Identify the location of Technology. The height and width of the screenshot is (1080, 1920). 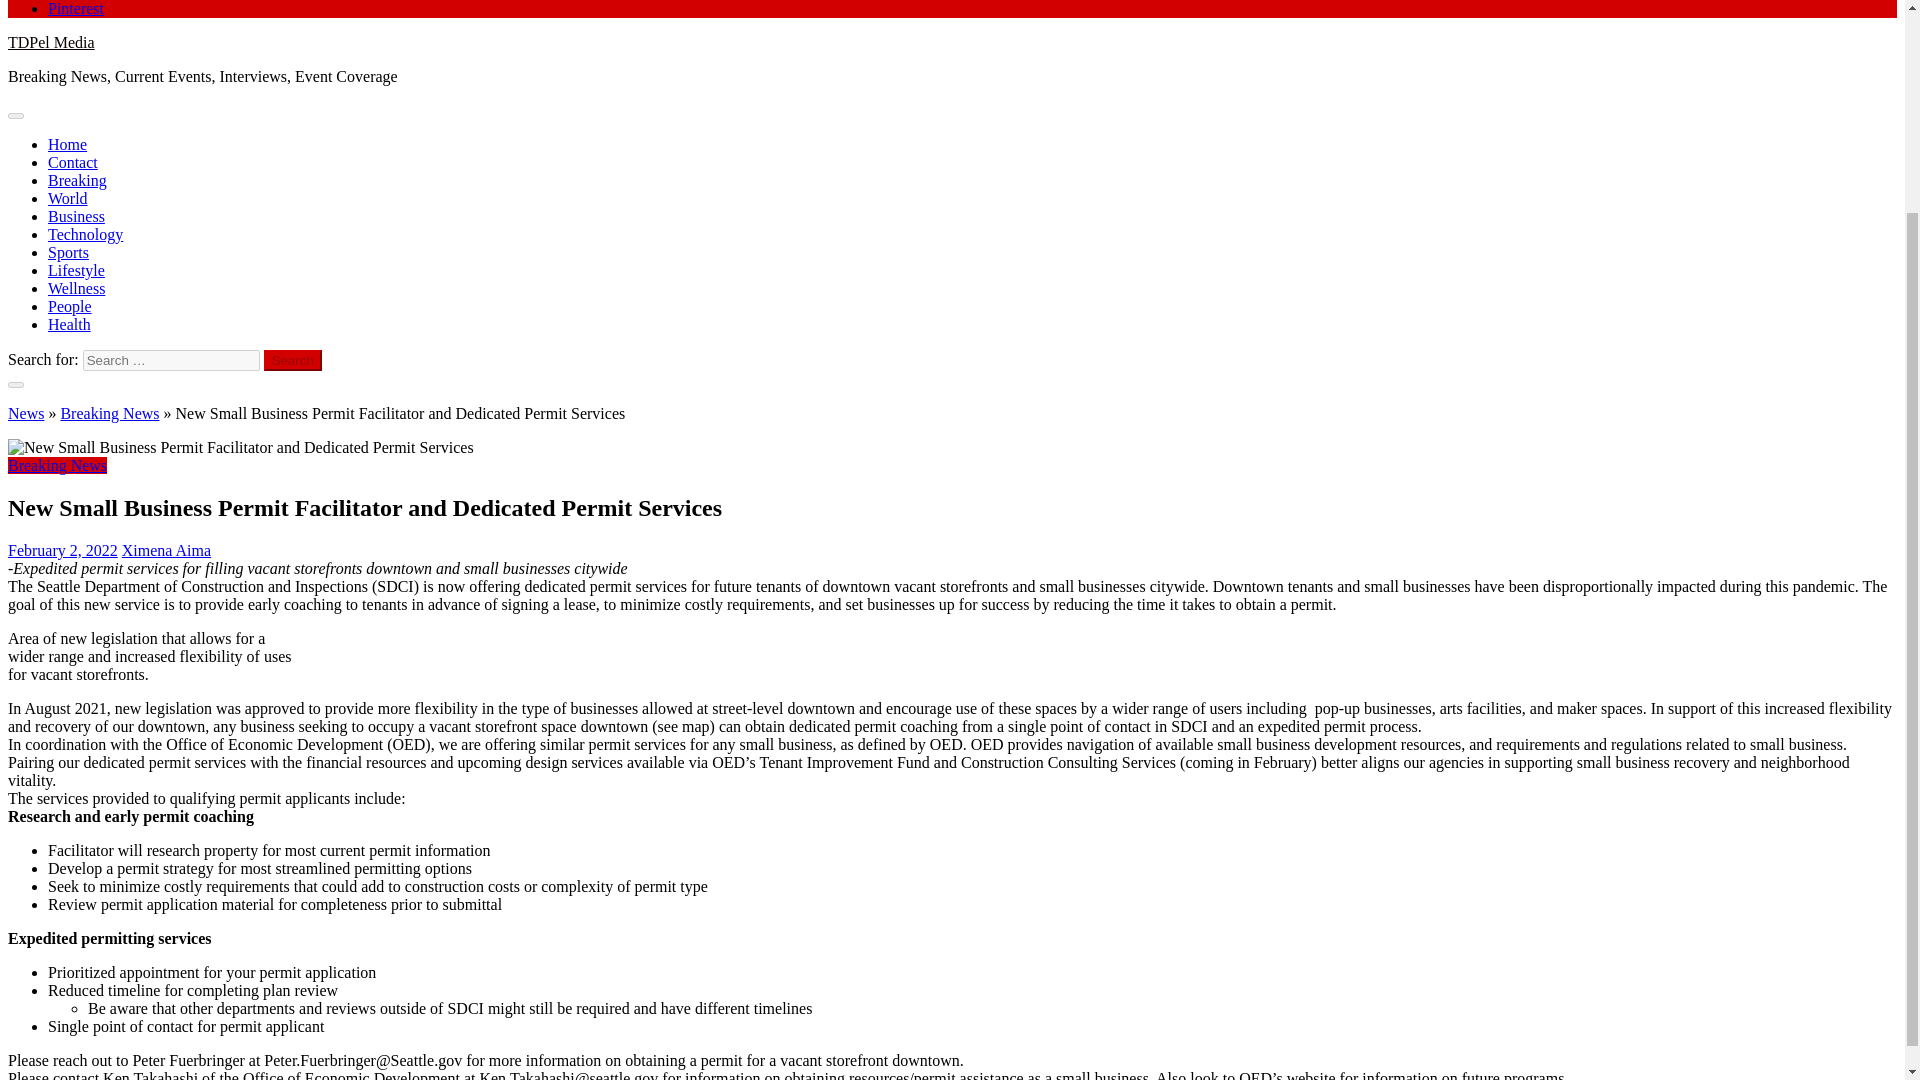
(85, 234).